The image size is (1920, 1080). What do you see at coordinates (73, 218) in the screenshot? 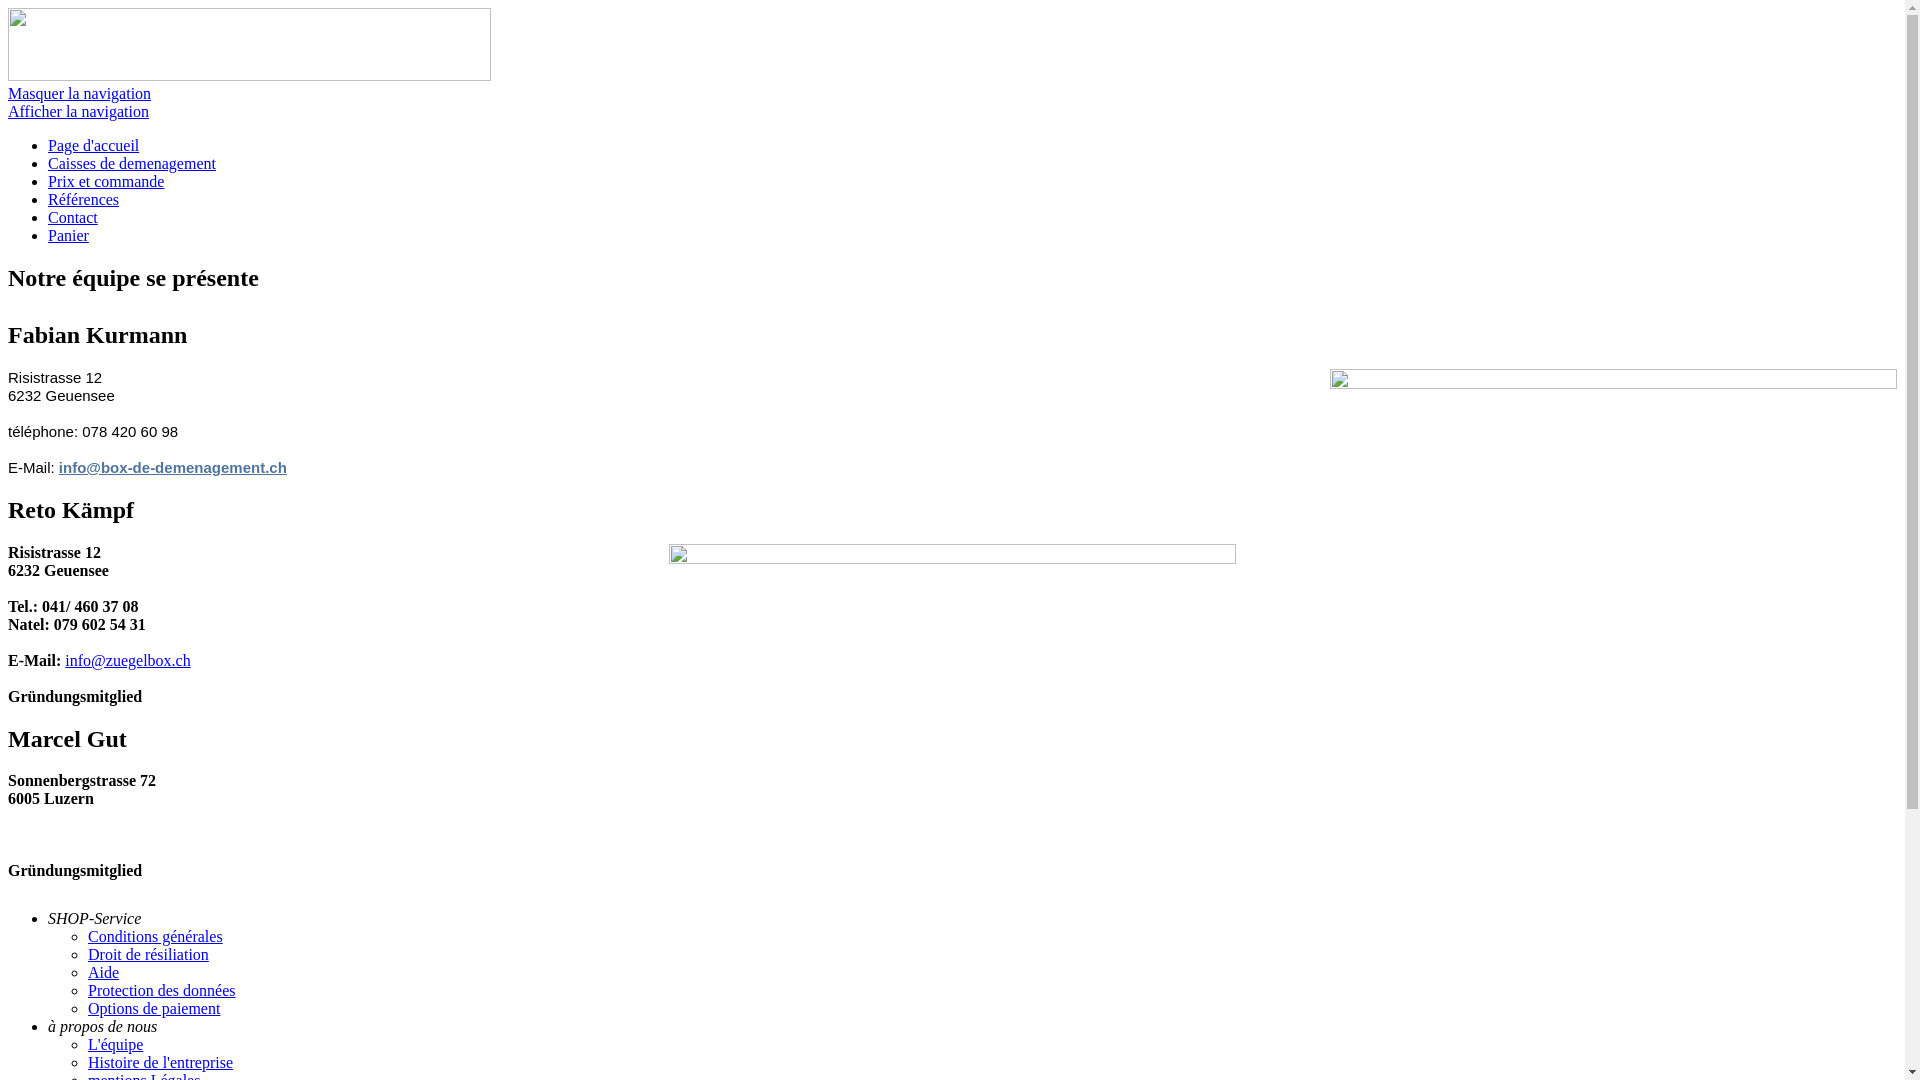
I see `Contact` at bounding box center [73, 218].